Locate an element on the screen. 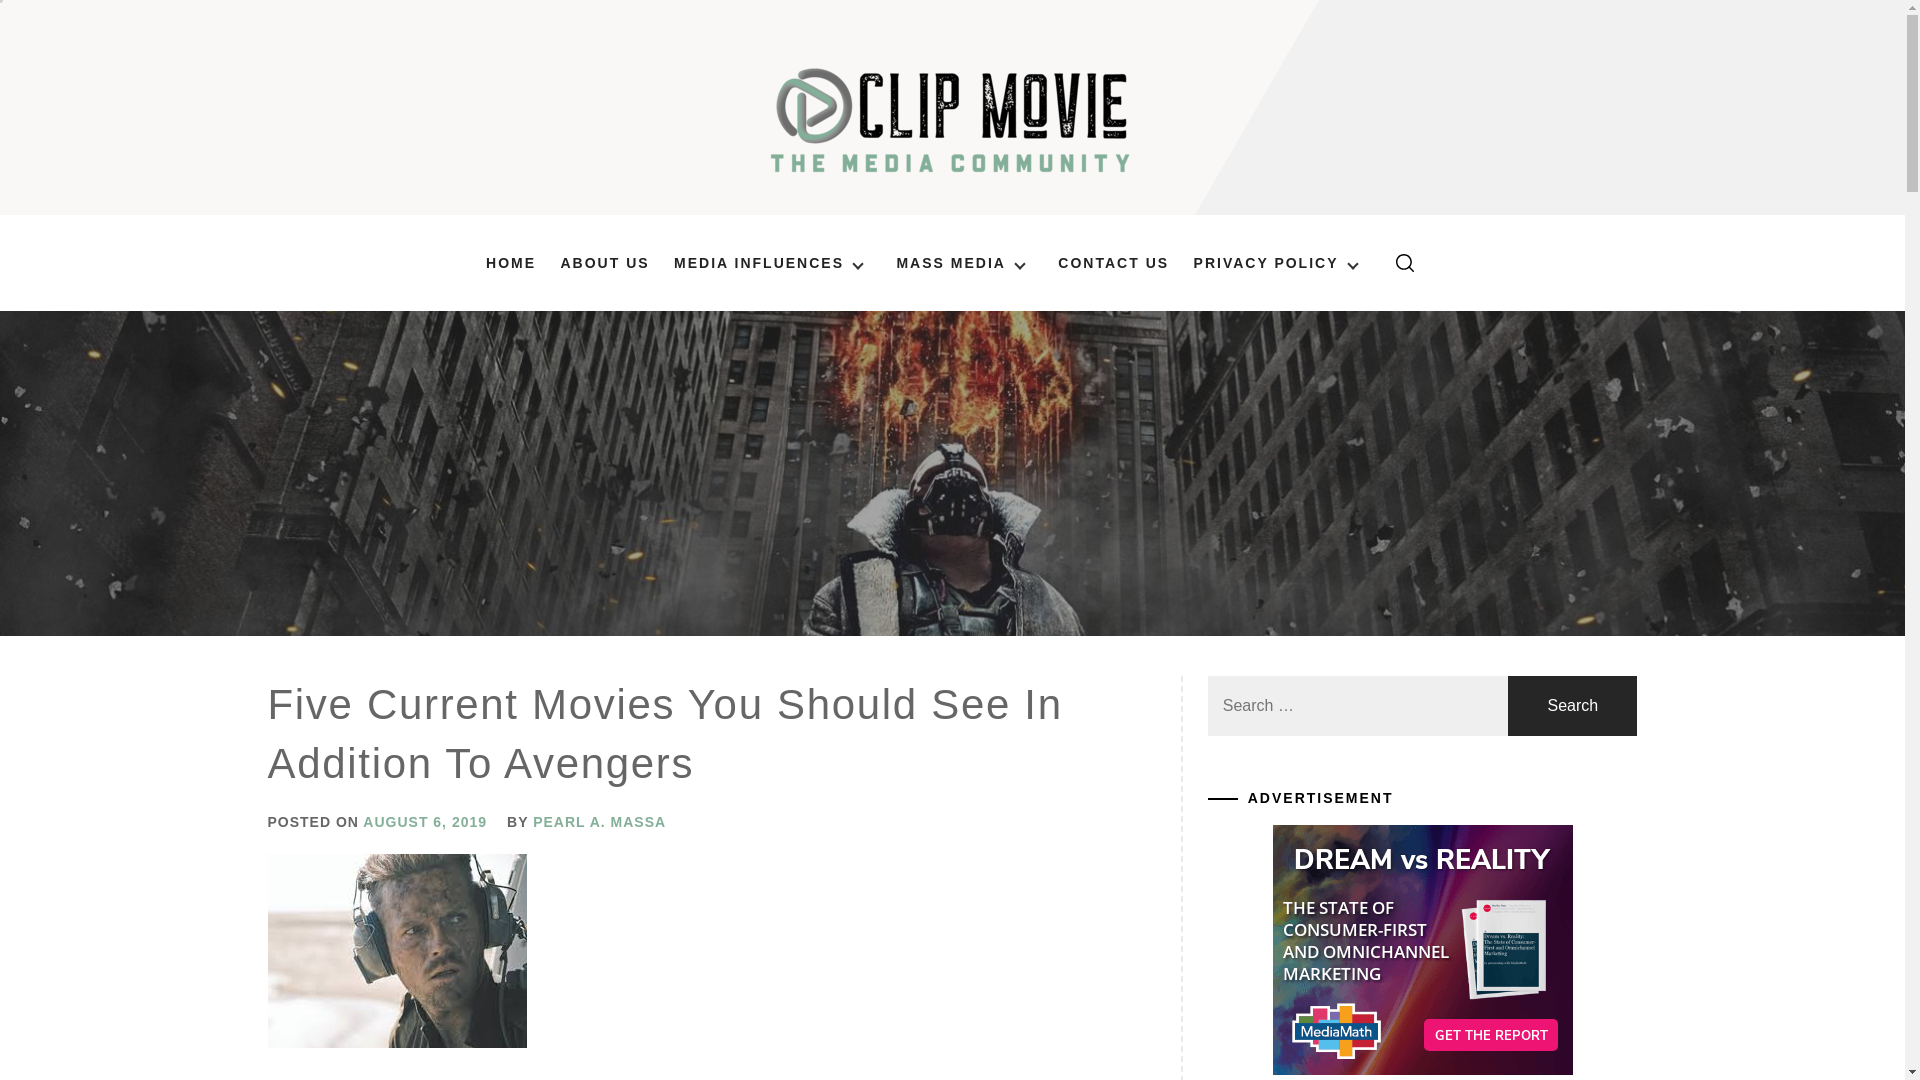 This screenshot has height=1080, width=1920. PEARL A. MASSA is located at coordinates (600, 822).